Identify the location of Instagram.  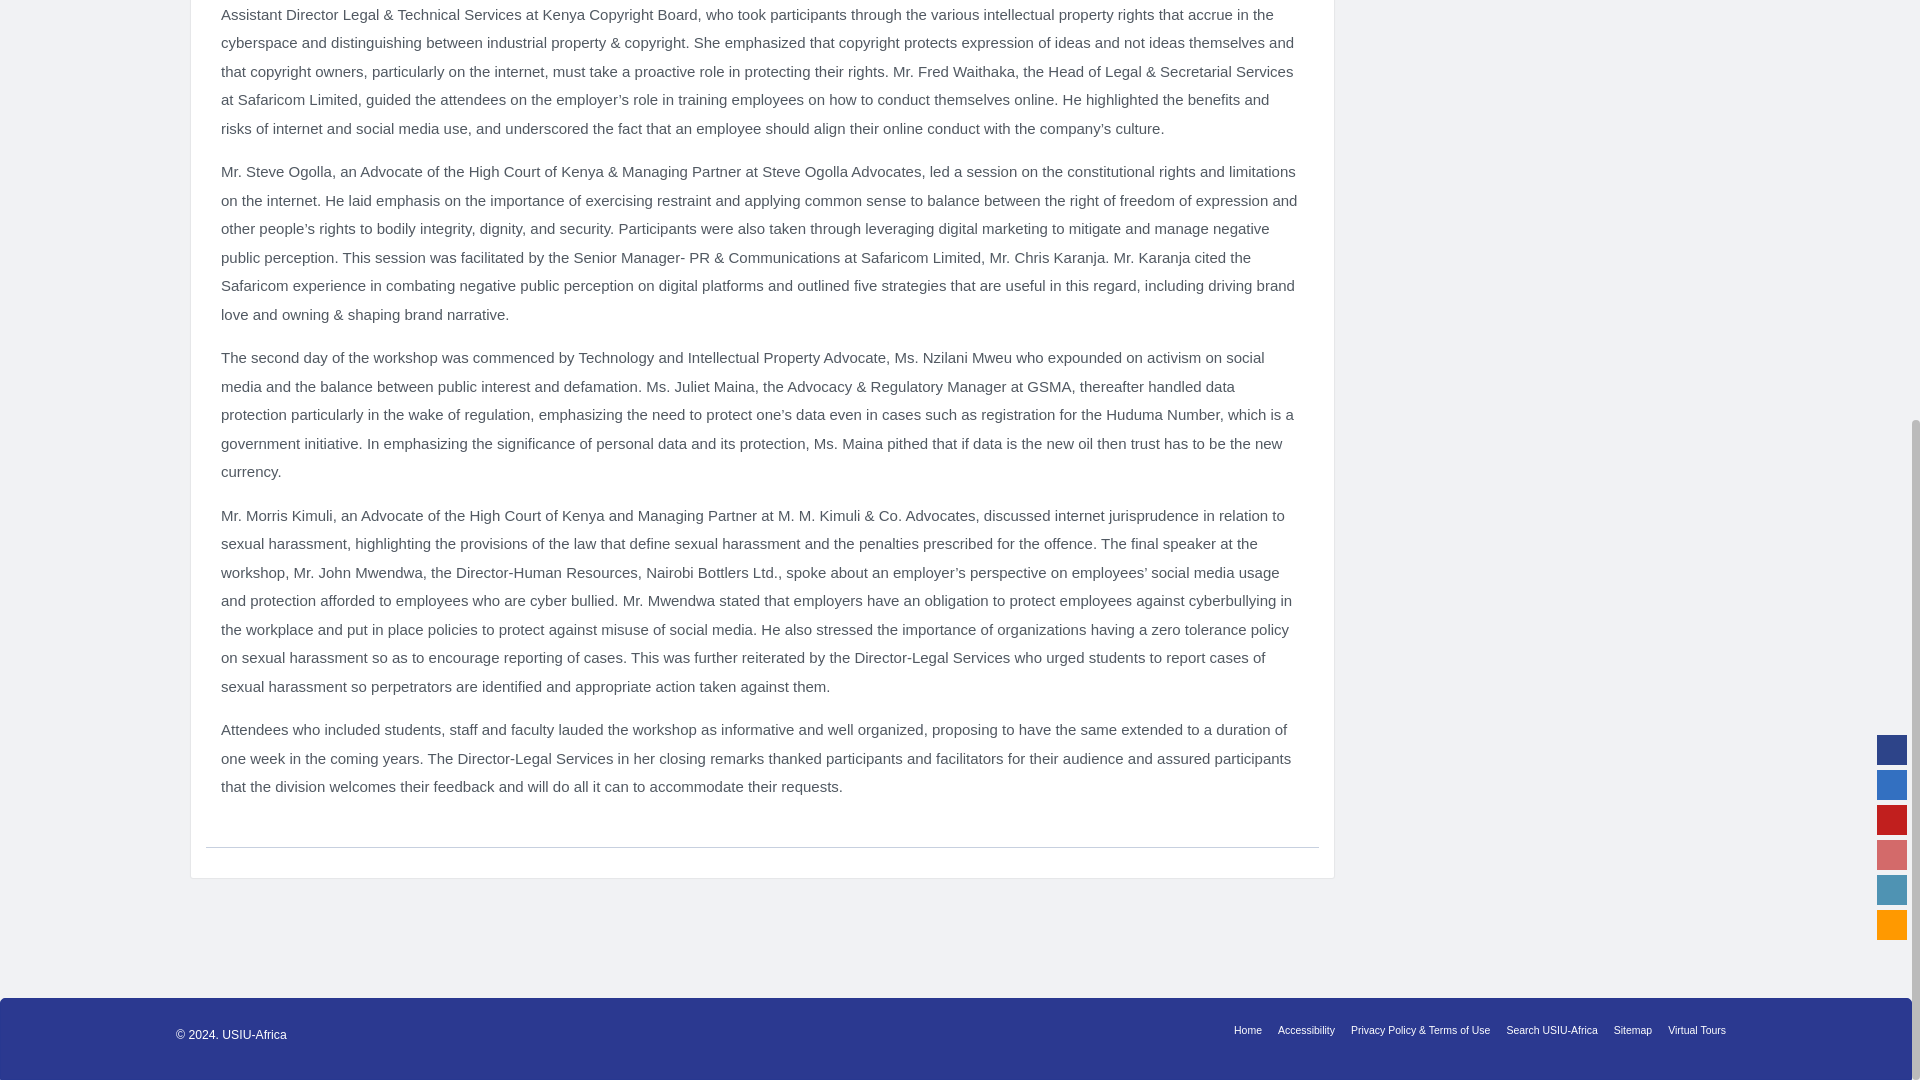
(1892, 168).